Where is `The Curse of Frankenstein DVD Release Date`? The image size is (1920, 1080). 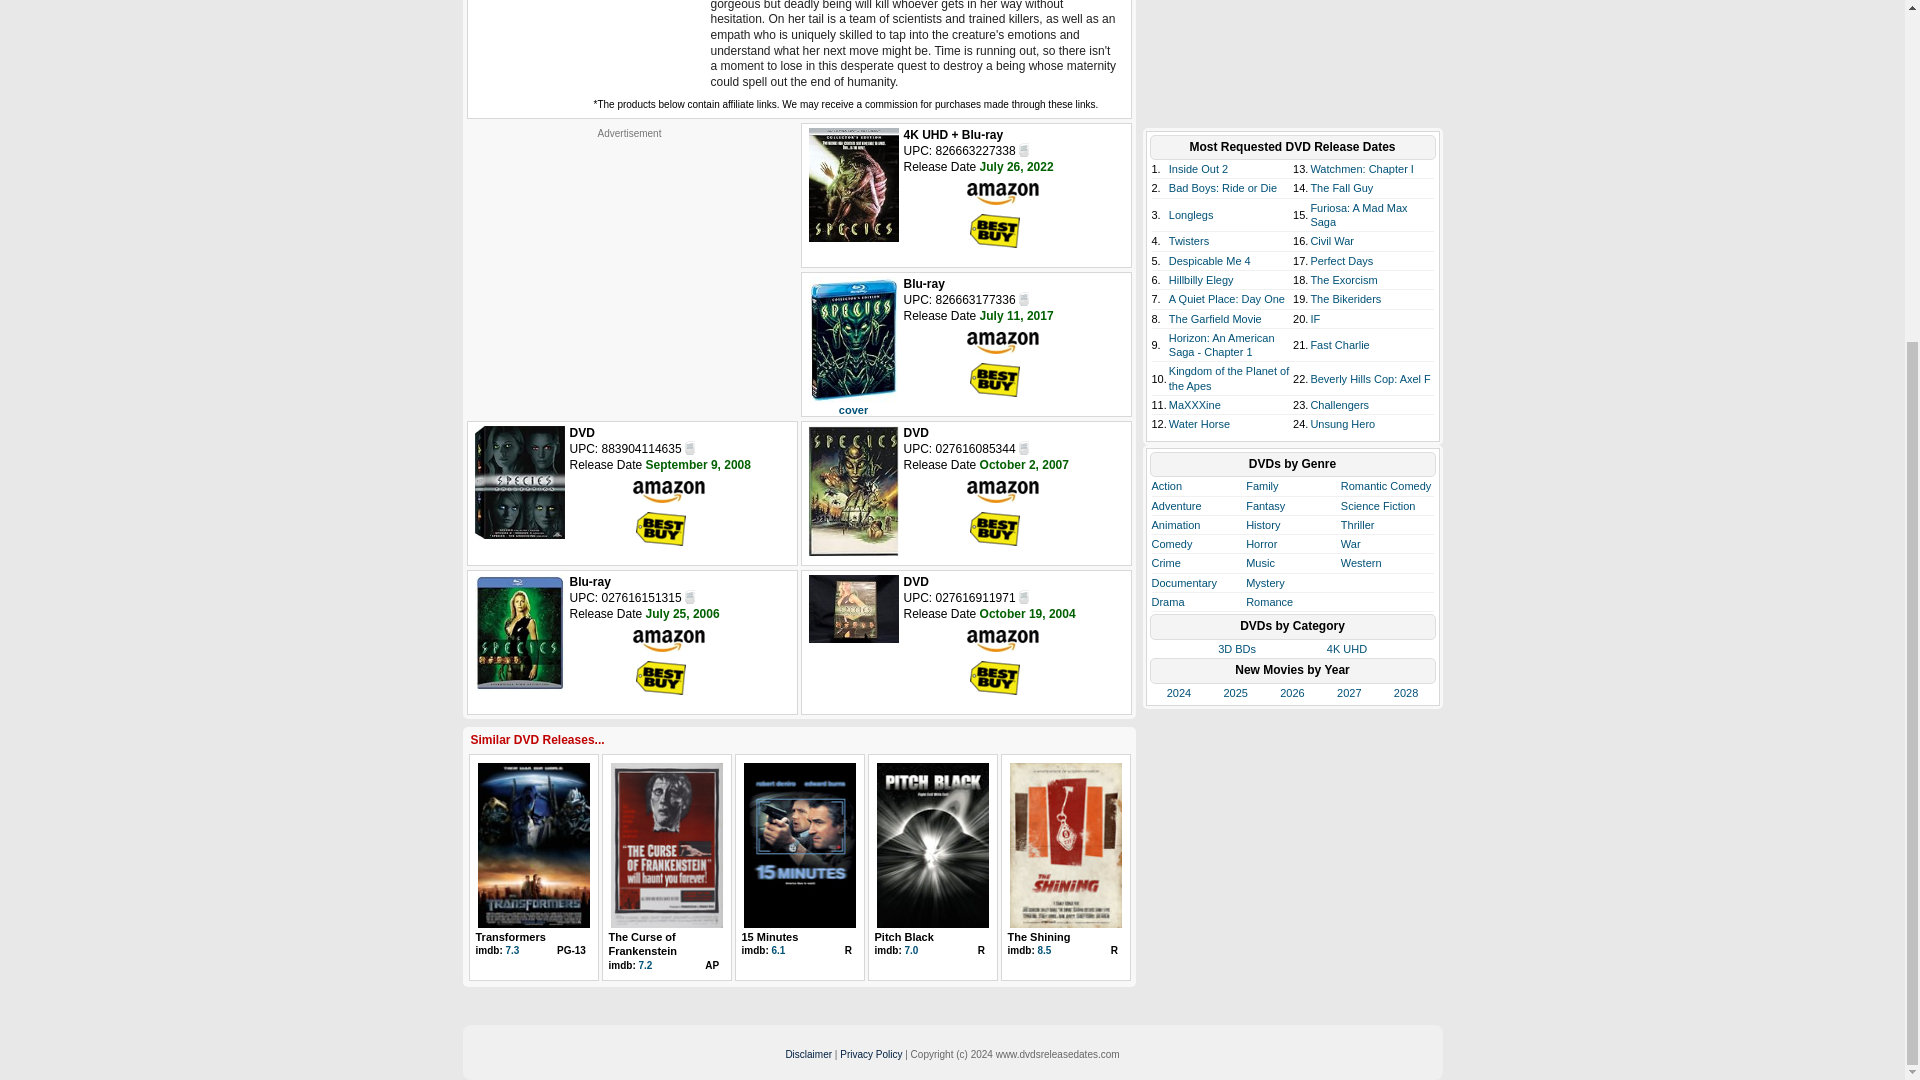
The Curse of Frankenstein DVD Release Date is located at coordinates (666, 845).